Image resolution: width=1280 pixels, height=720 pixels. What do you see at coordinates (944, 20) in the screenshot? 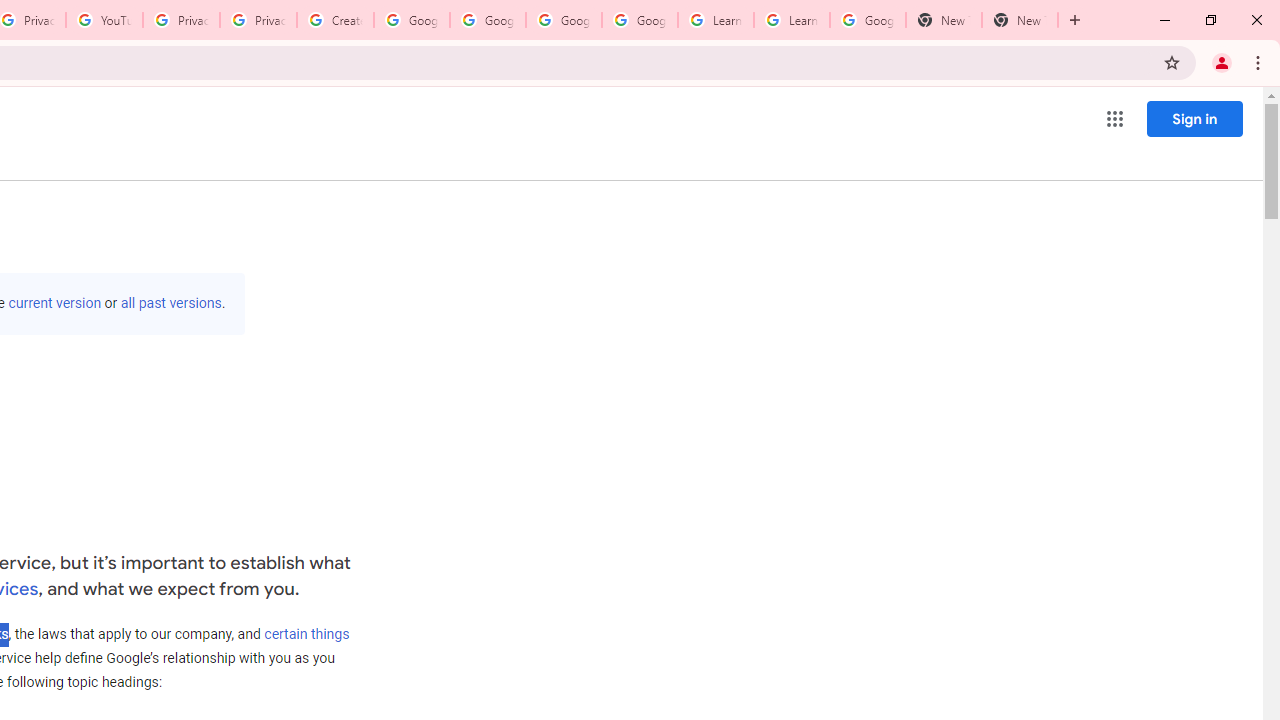
I see `New Tab` at bounding box center [944, 20].